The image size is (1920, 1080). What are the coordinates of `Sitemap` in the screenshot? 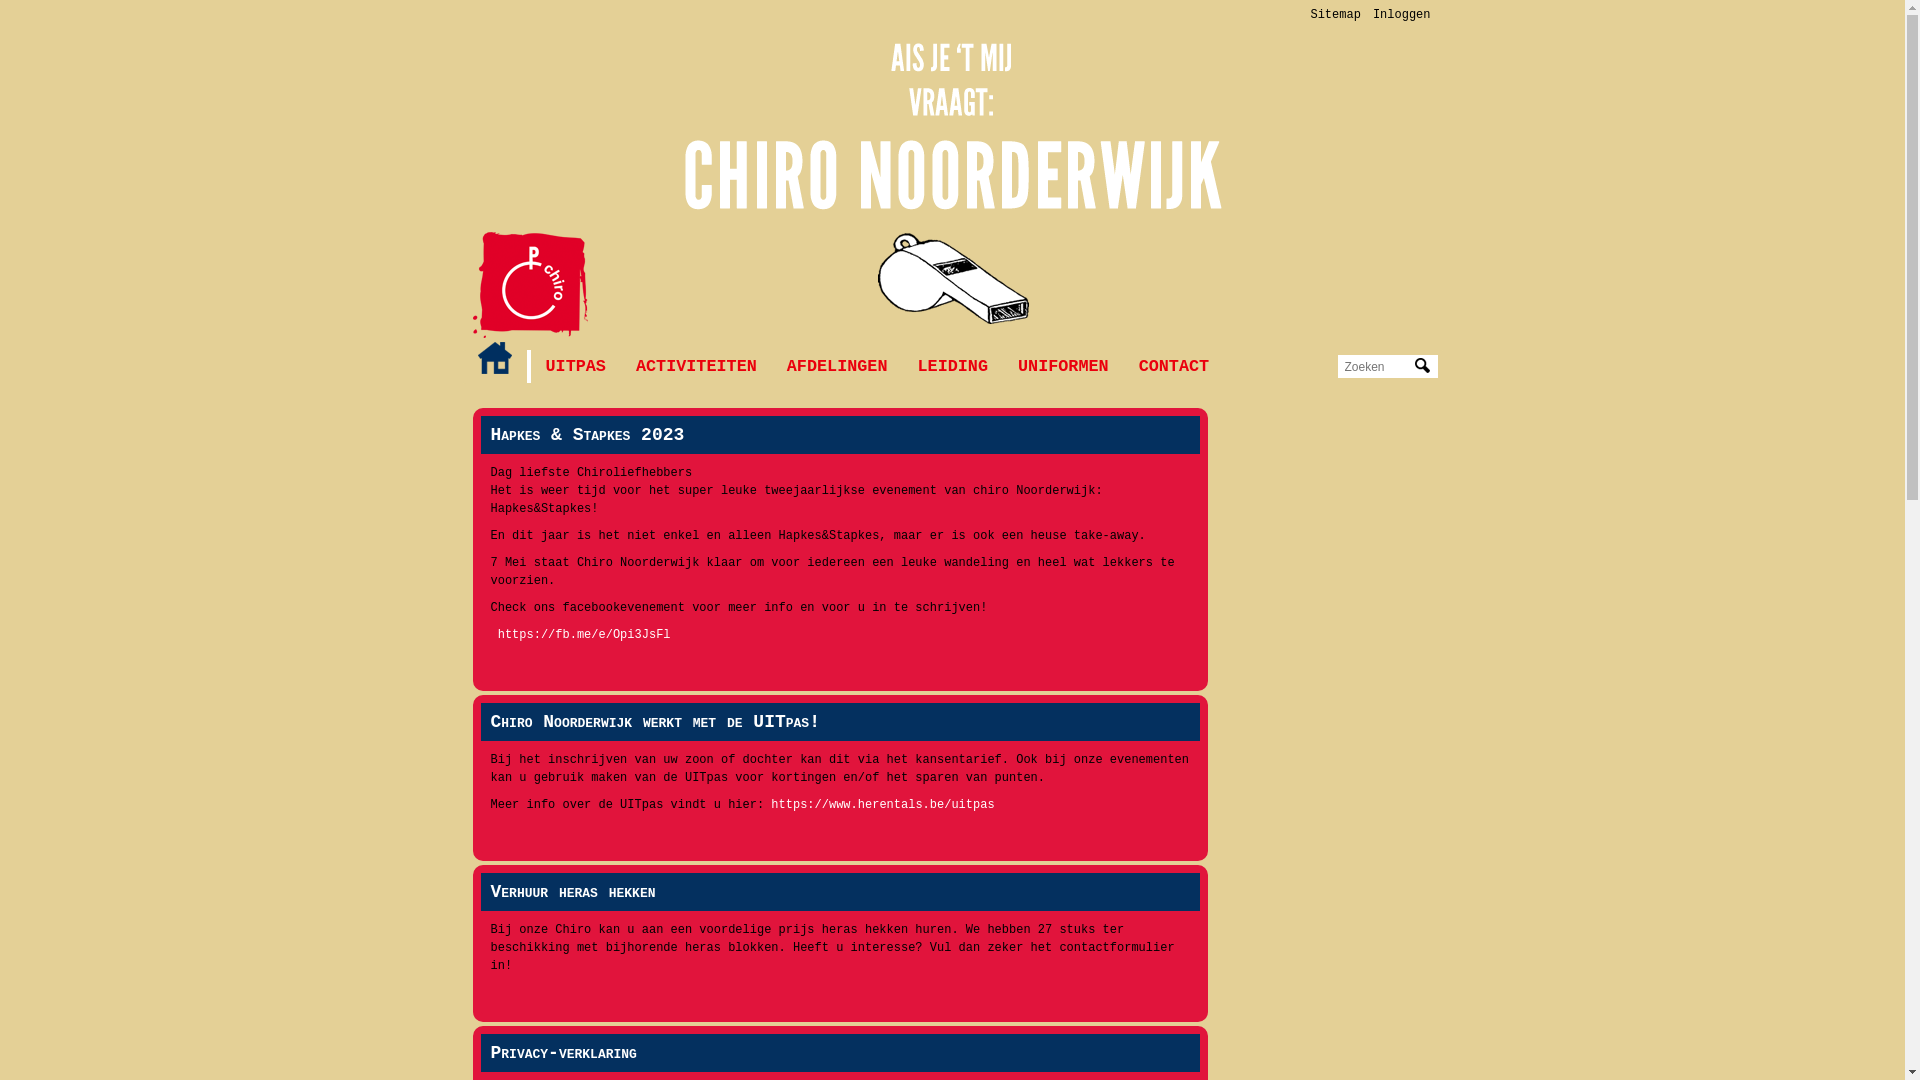 It's located at (1335, 15).